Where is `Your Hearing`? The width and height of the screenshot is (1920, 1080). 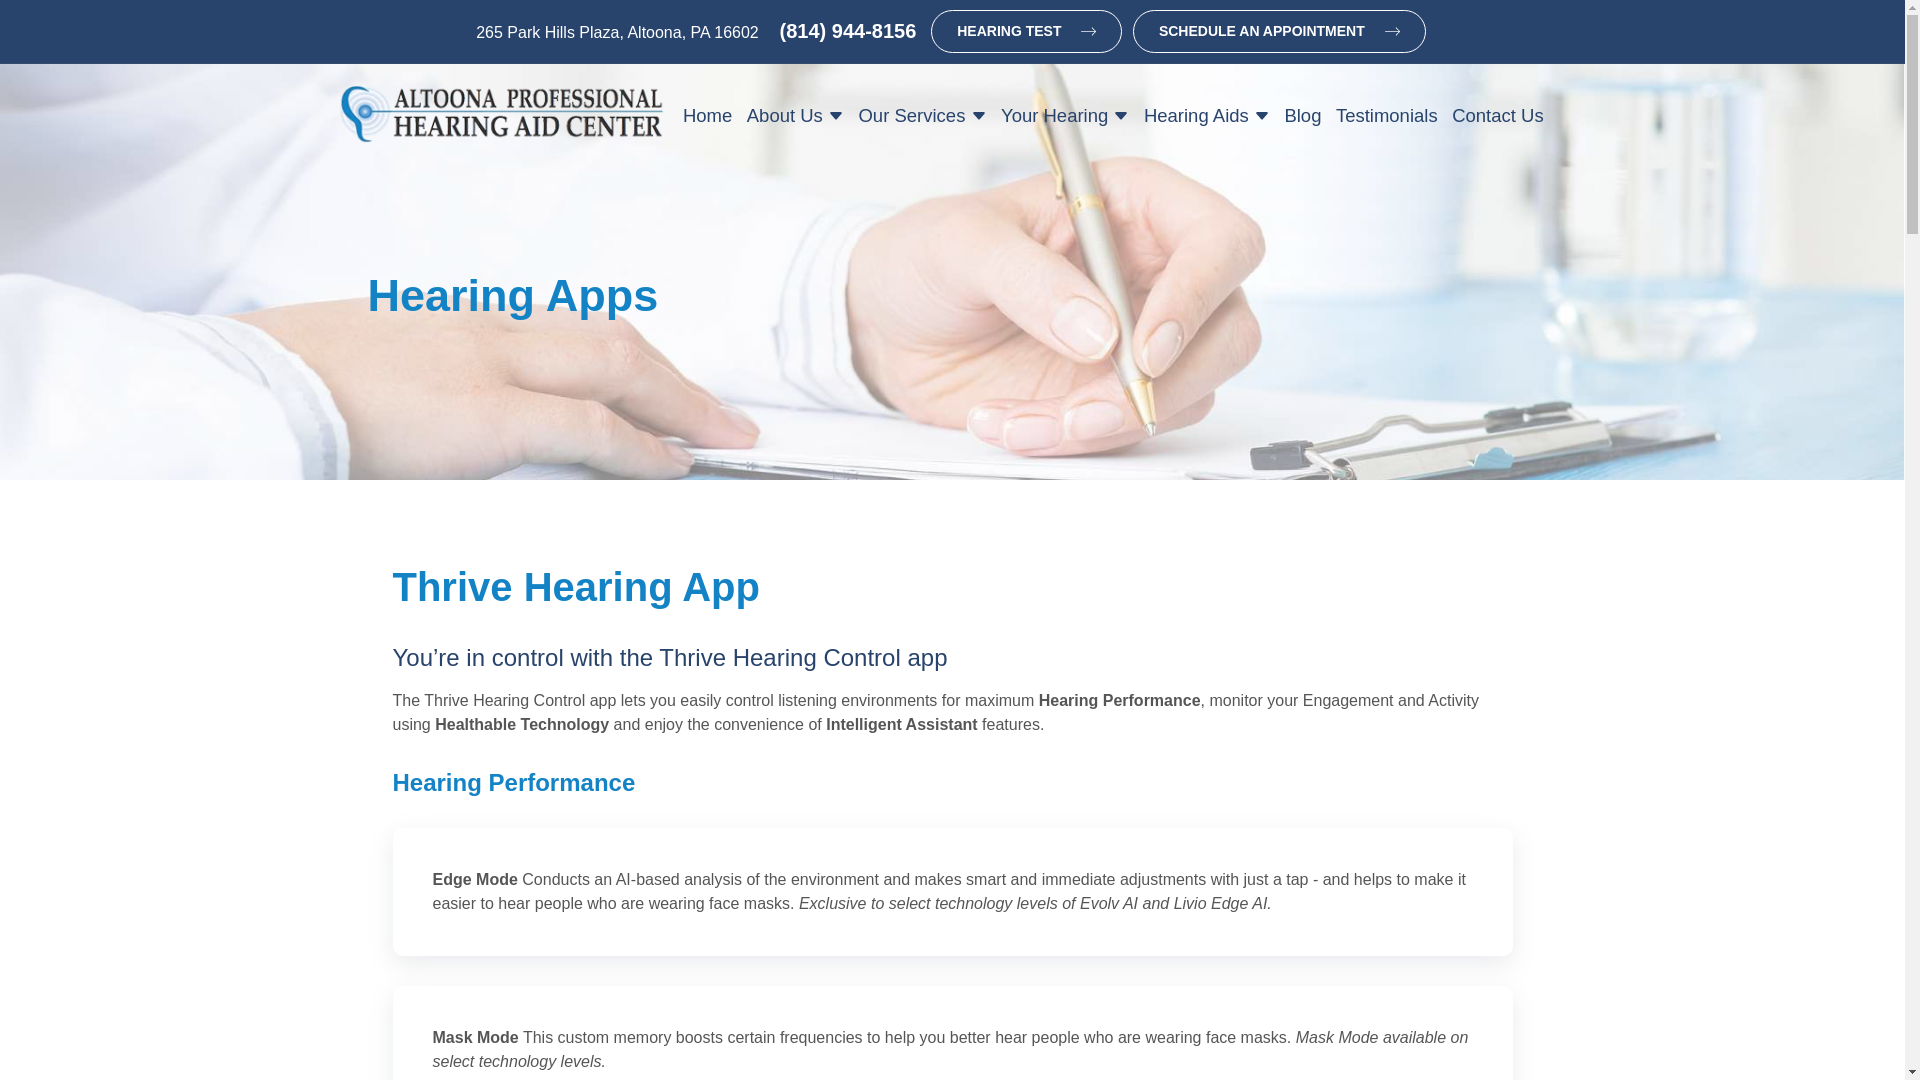
Your Hearing is located at coordinates (1065, 116).